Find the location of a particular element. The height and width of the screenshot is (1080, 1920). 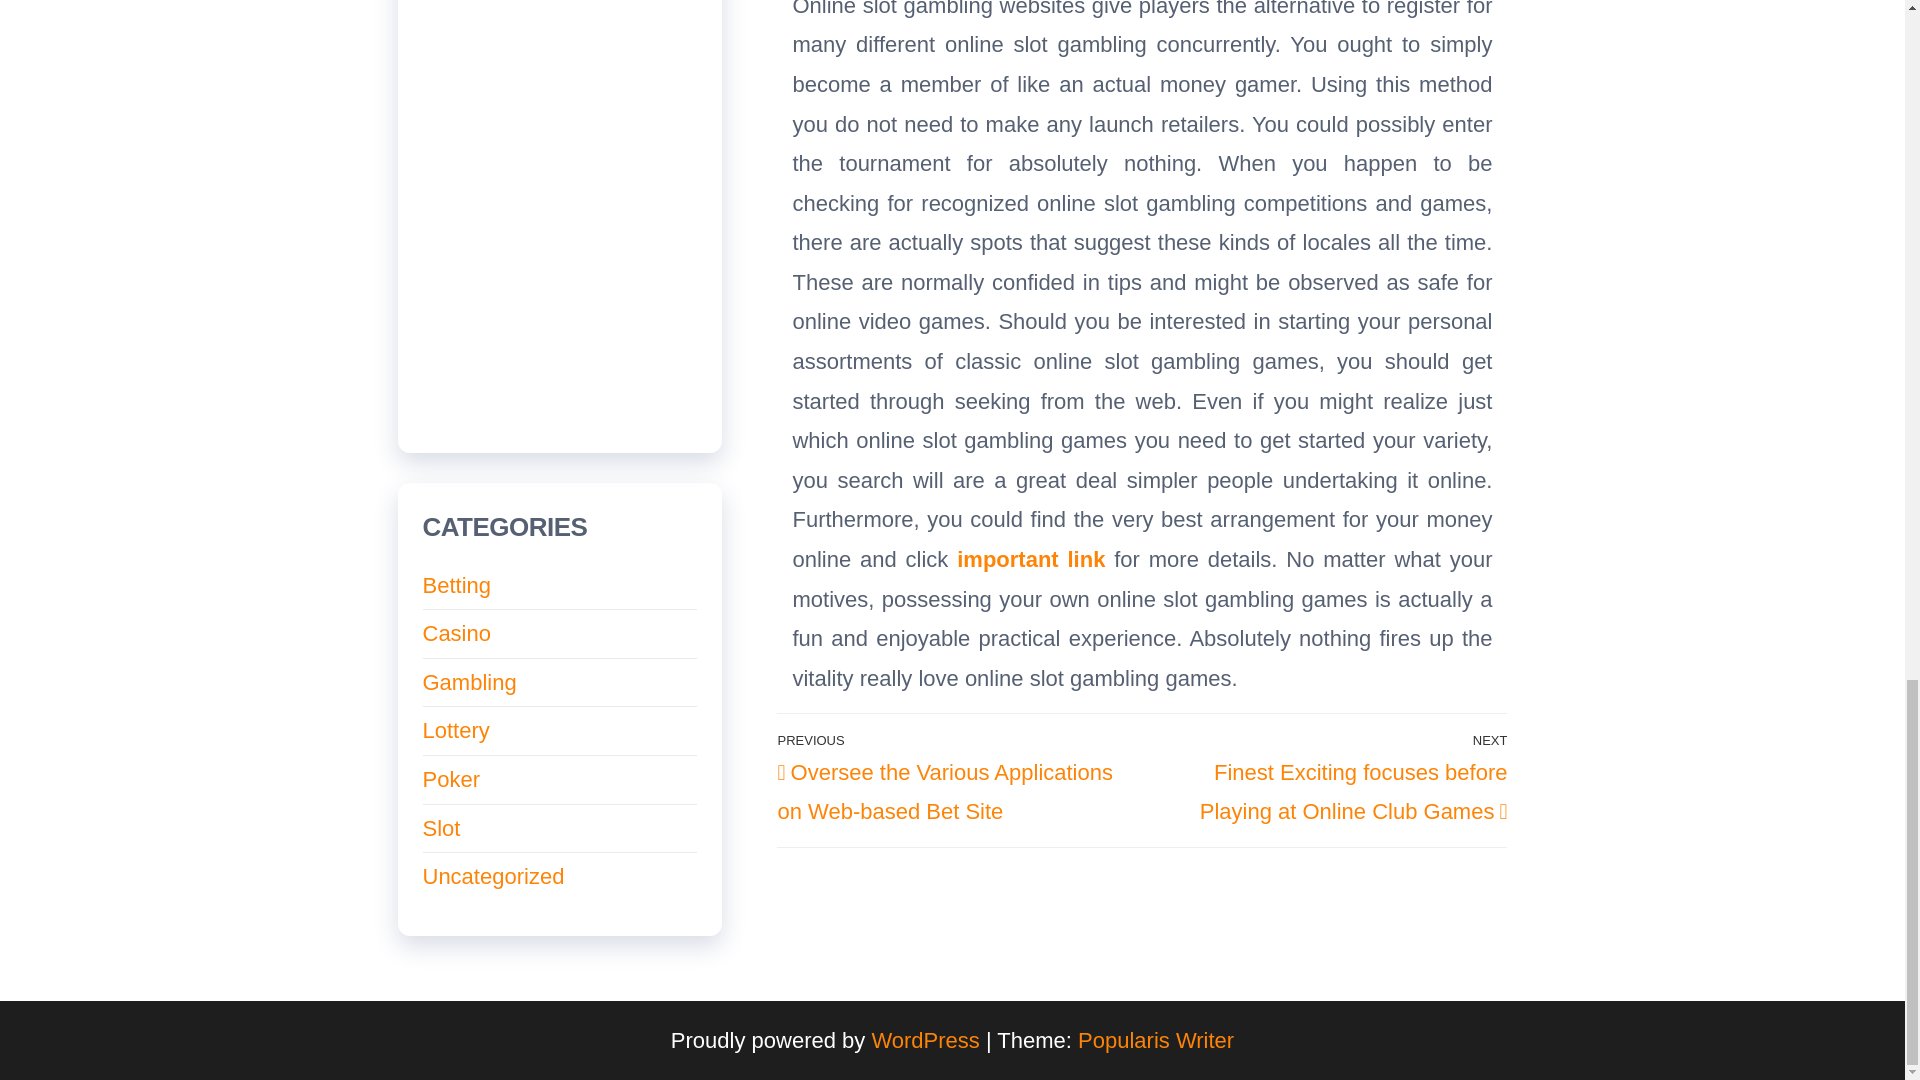

Casino is located at coordinates (456, 633).